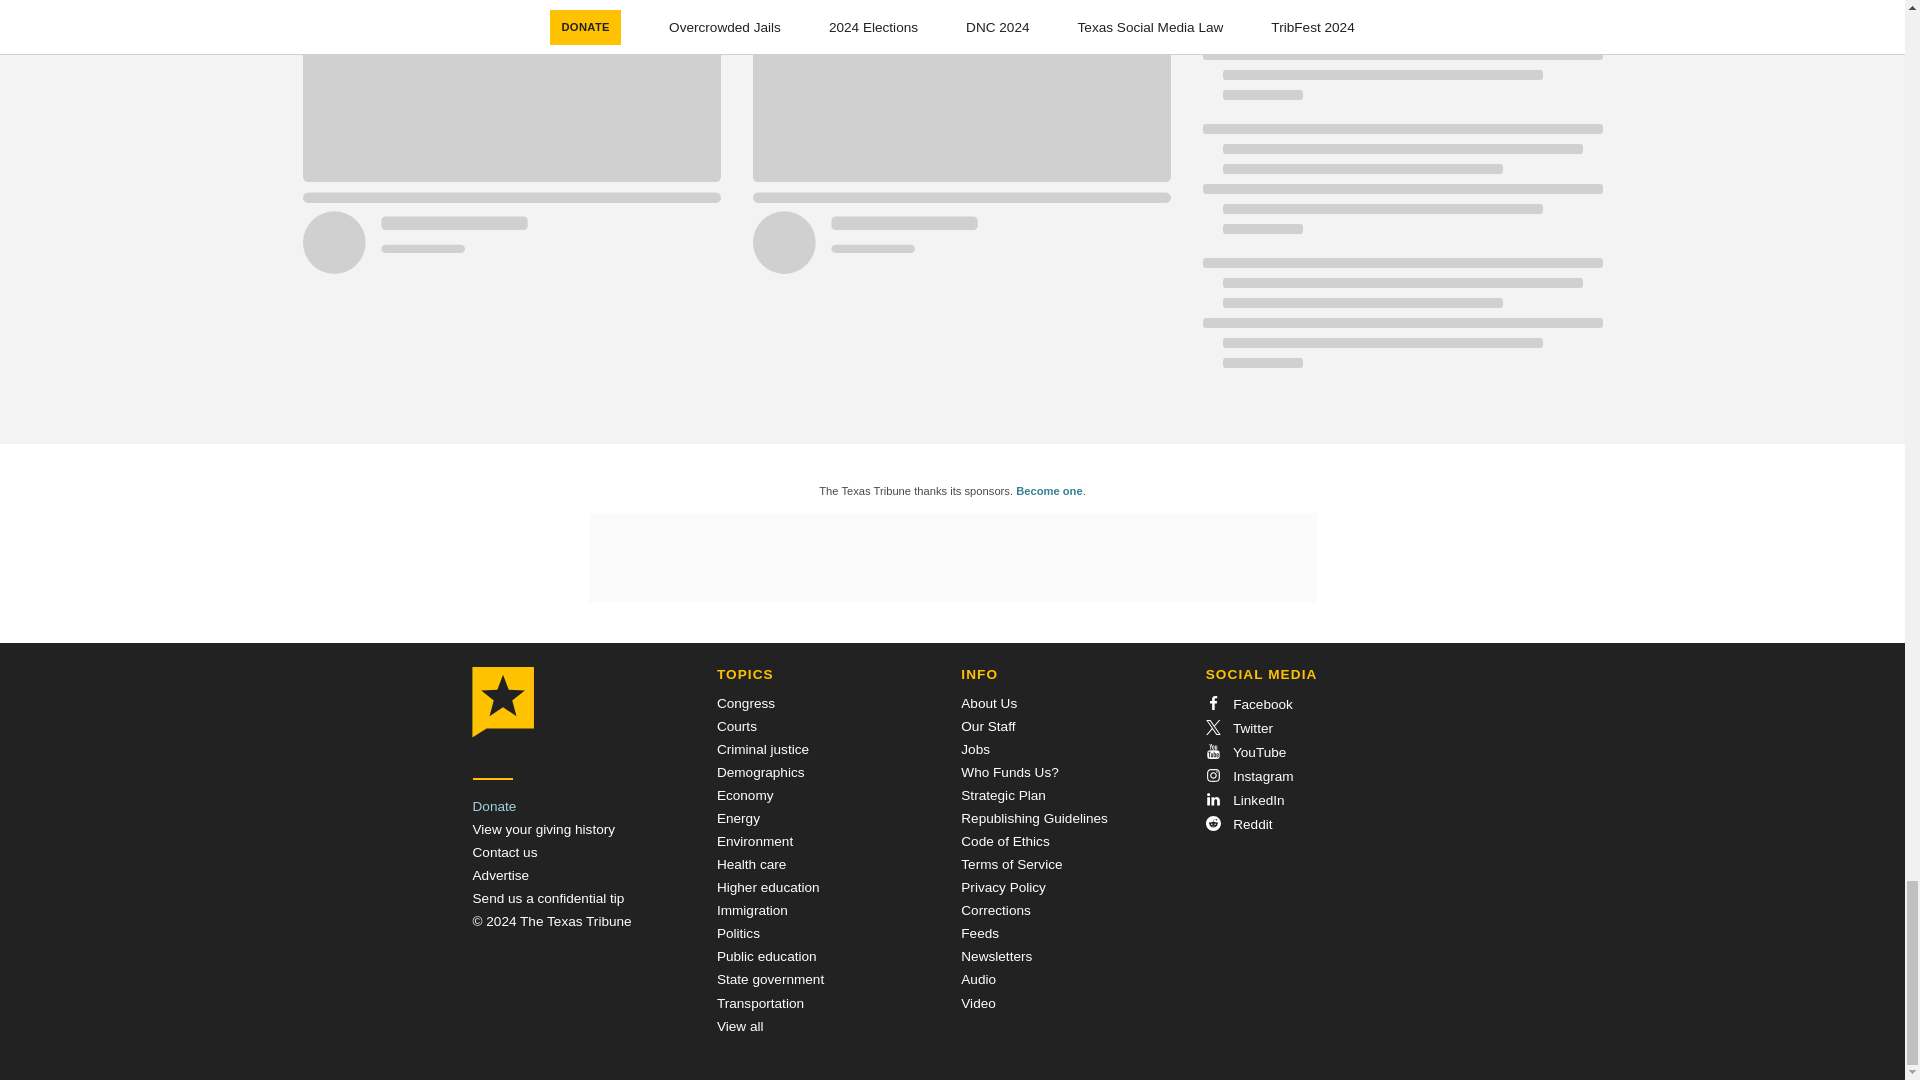  I want to click on View your giving history, so click(543, 829).